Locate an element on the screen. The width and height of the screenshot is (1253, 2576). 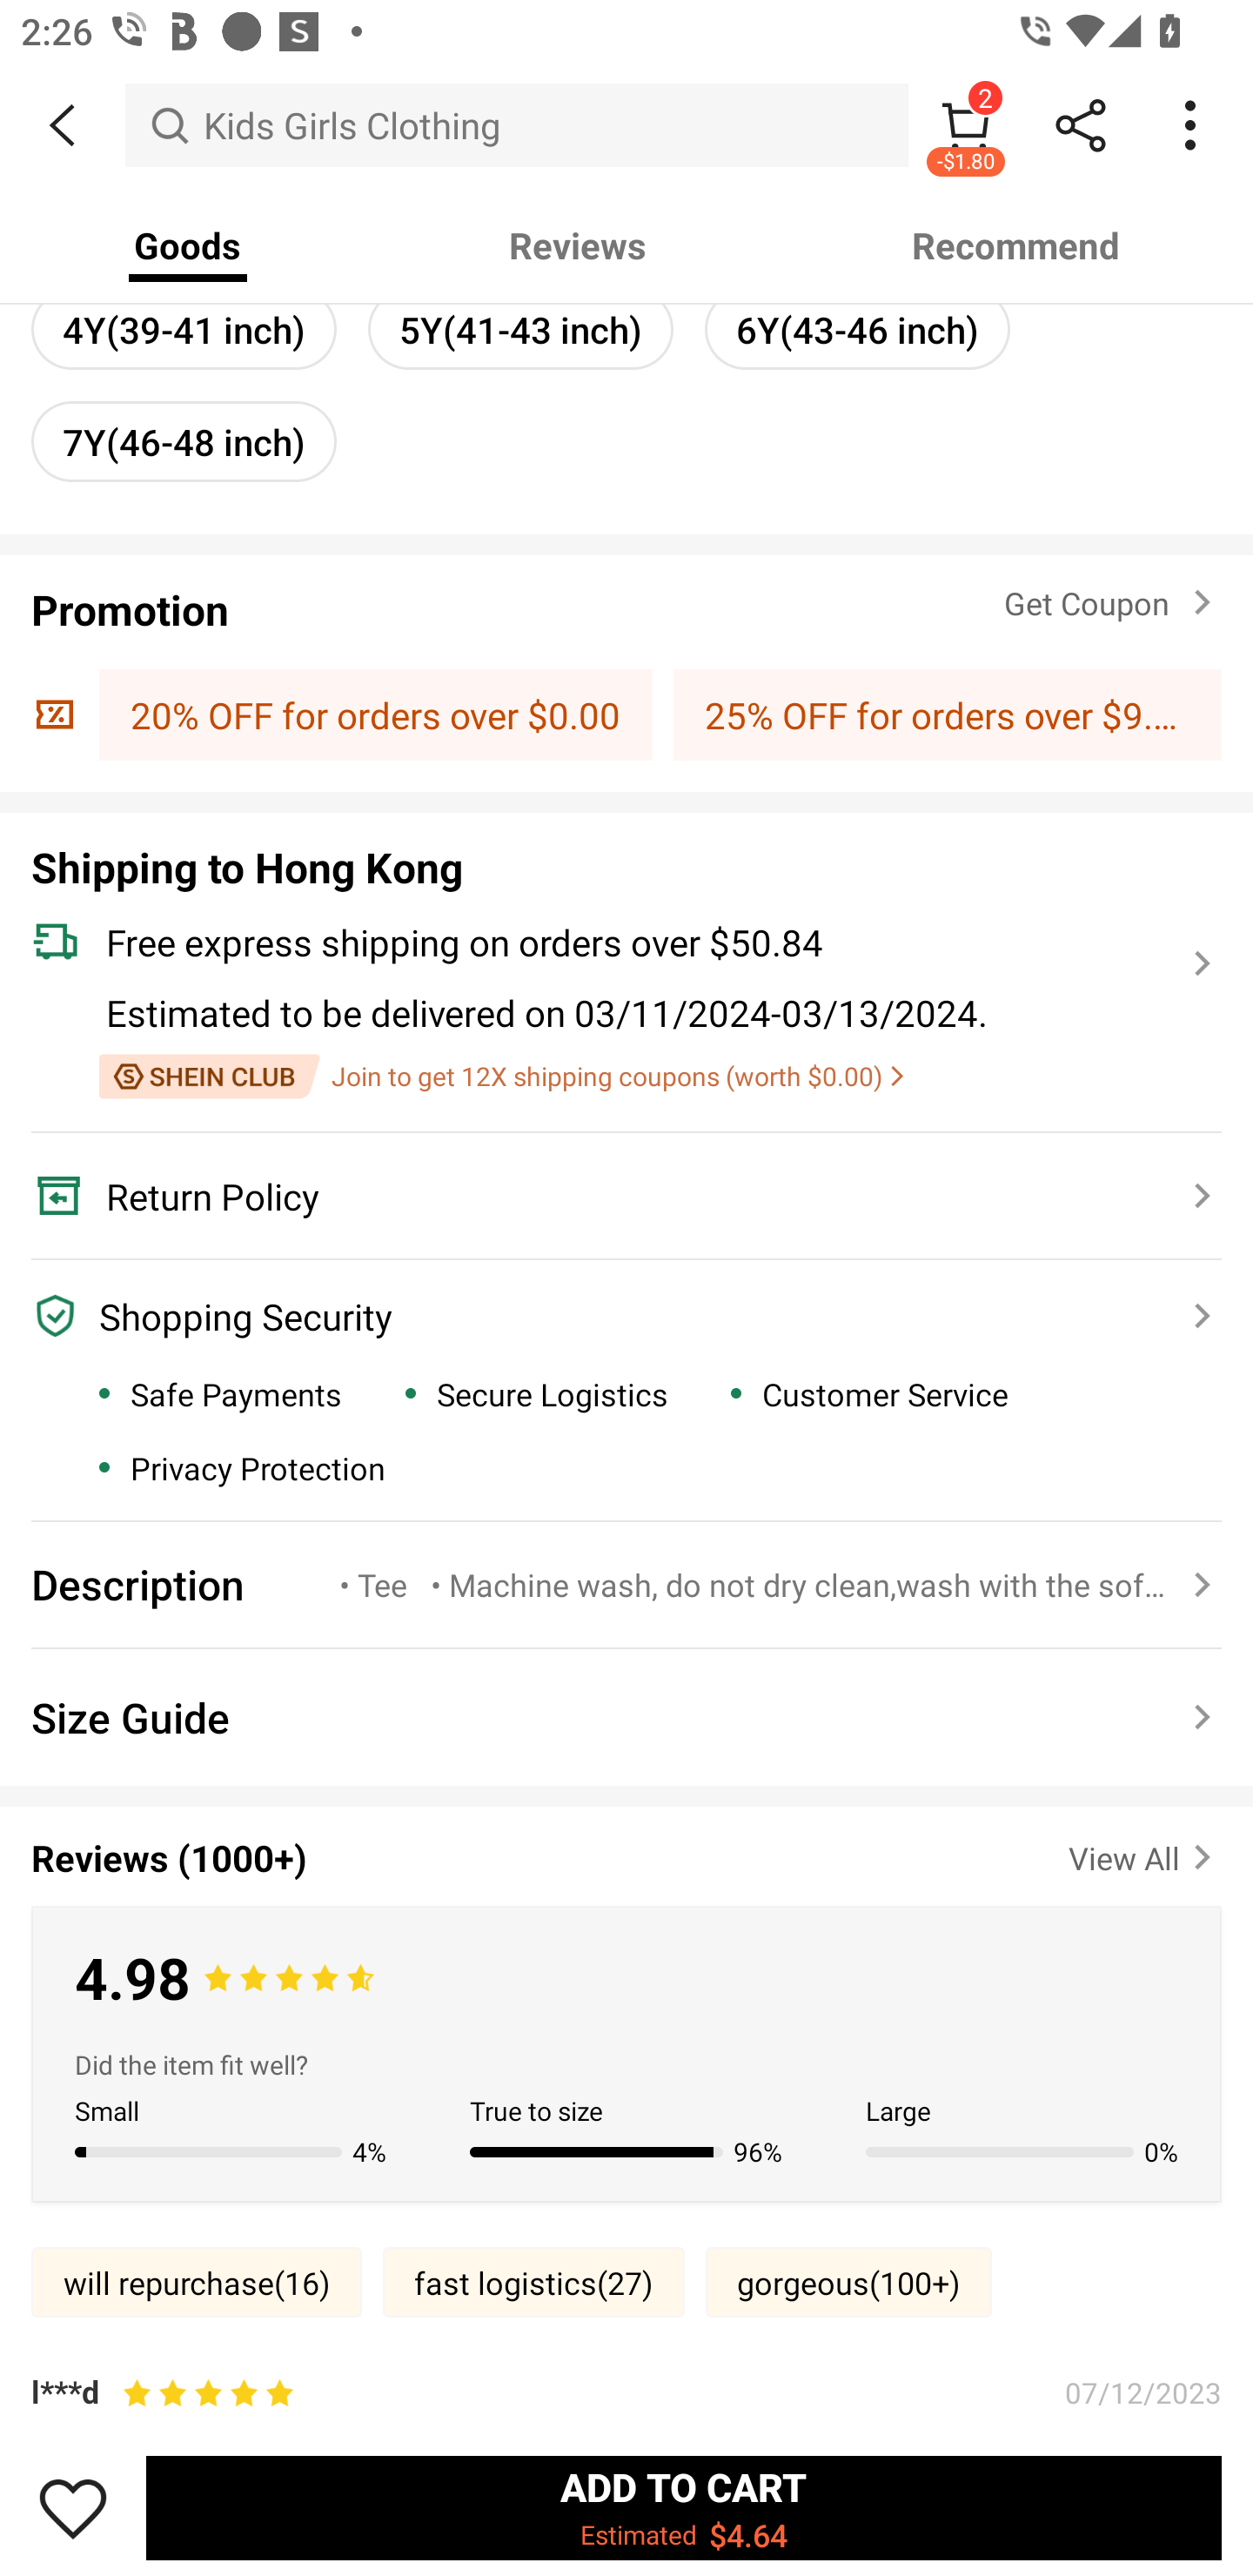
will repurchase(16) is located at coordinates (197, 2282).